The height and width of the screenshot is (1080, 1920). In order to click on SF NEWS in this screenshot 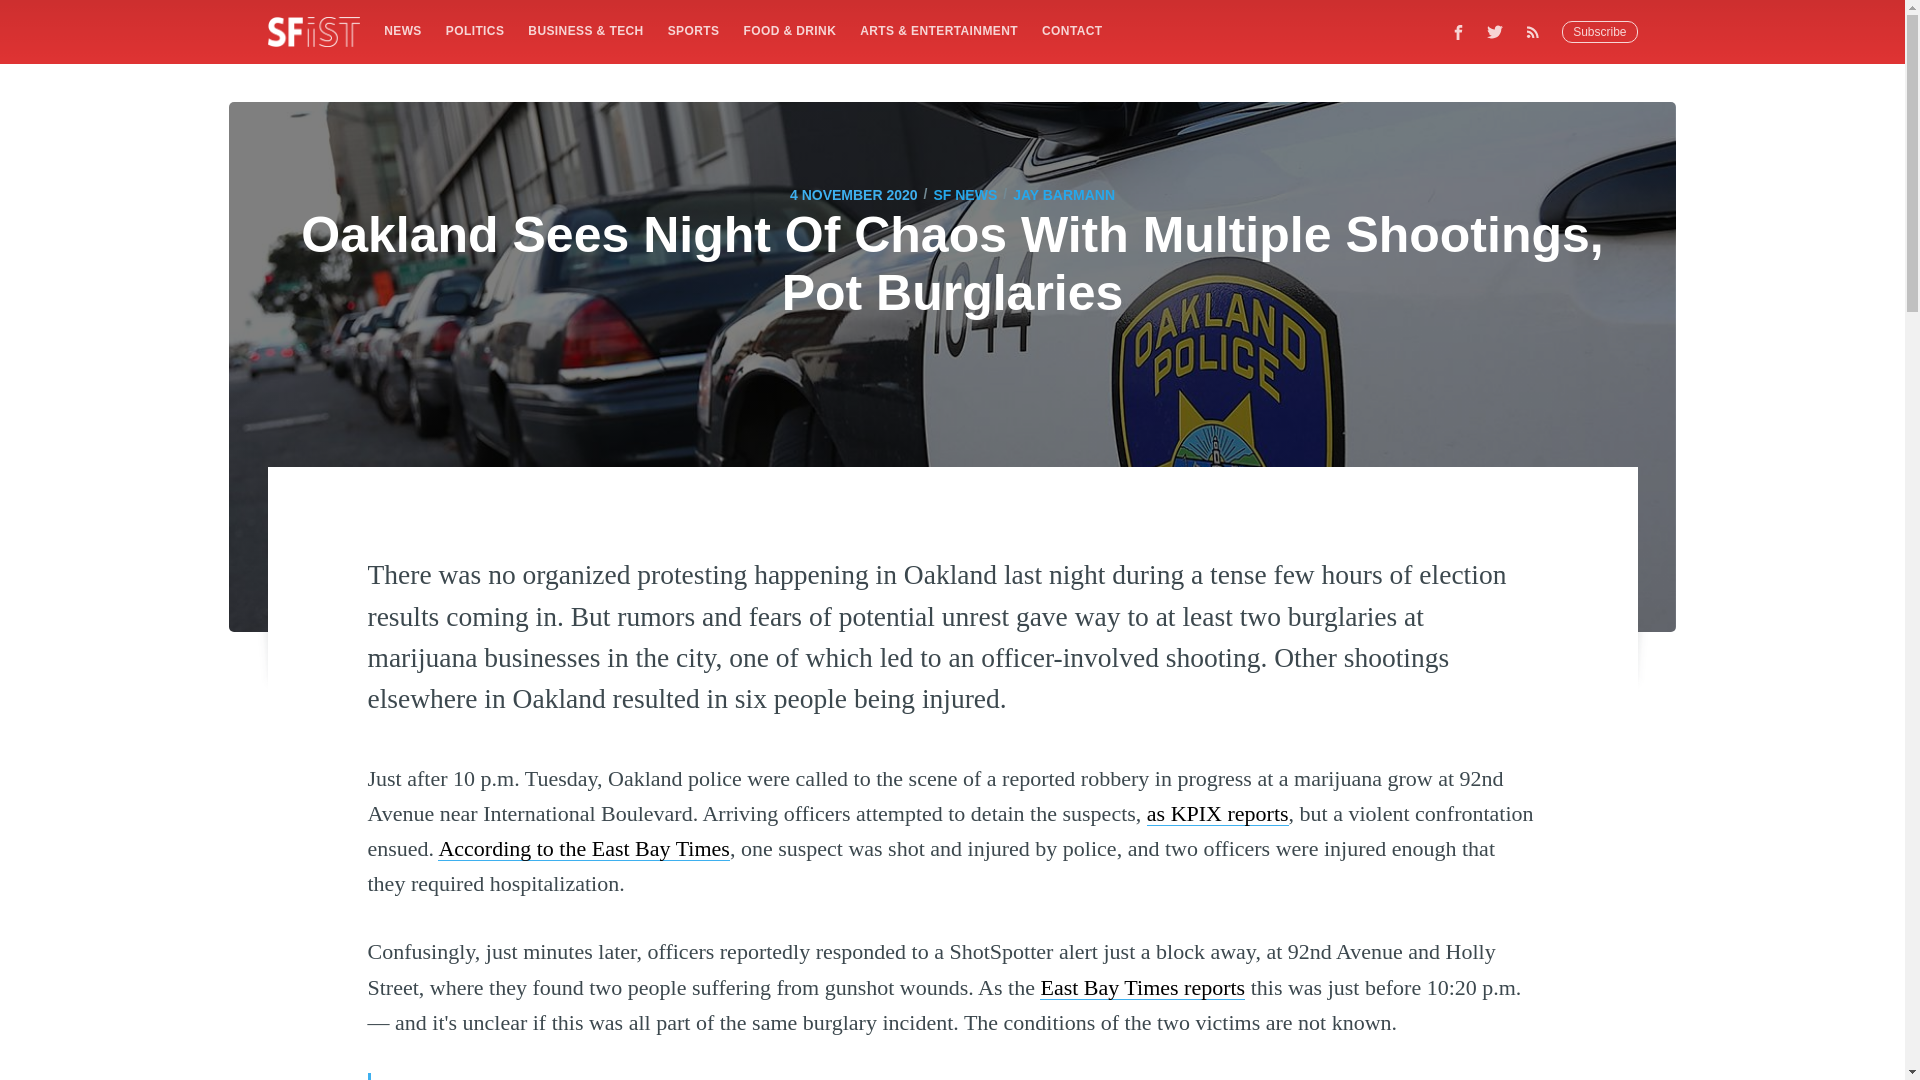, I will do `click(964, 194)`.